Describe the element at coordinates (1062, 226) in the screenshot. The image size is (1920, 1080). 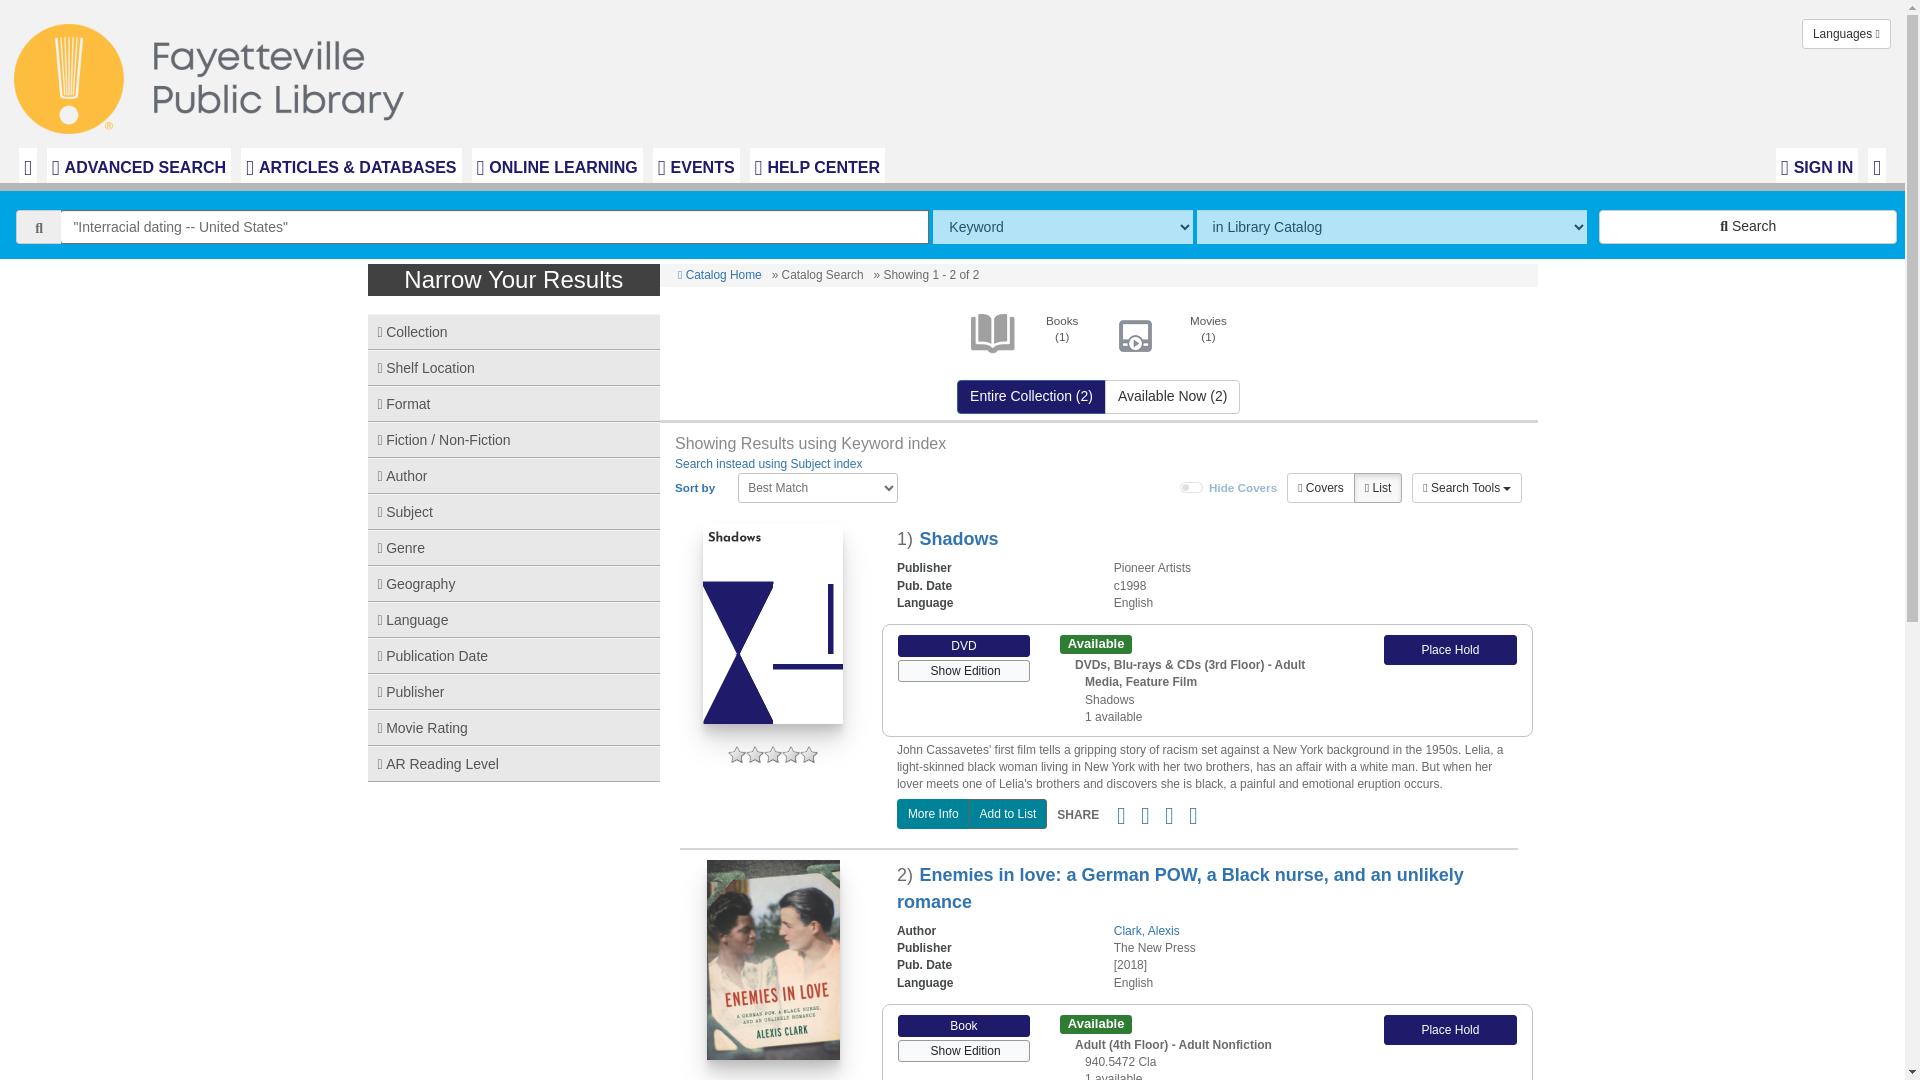
I see `The method of searching.` at that location.